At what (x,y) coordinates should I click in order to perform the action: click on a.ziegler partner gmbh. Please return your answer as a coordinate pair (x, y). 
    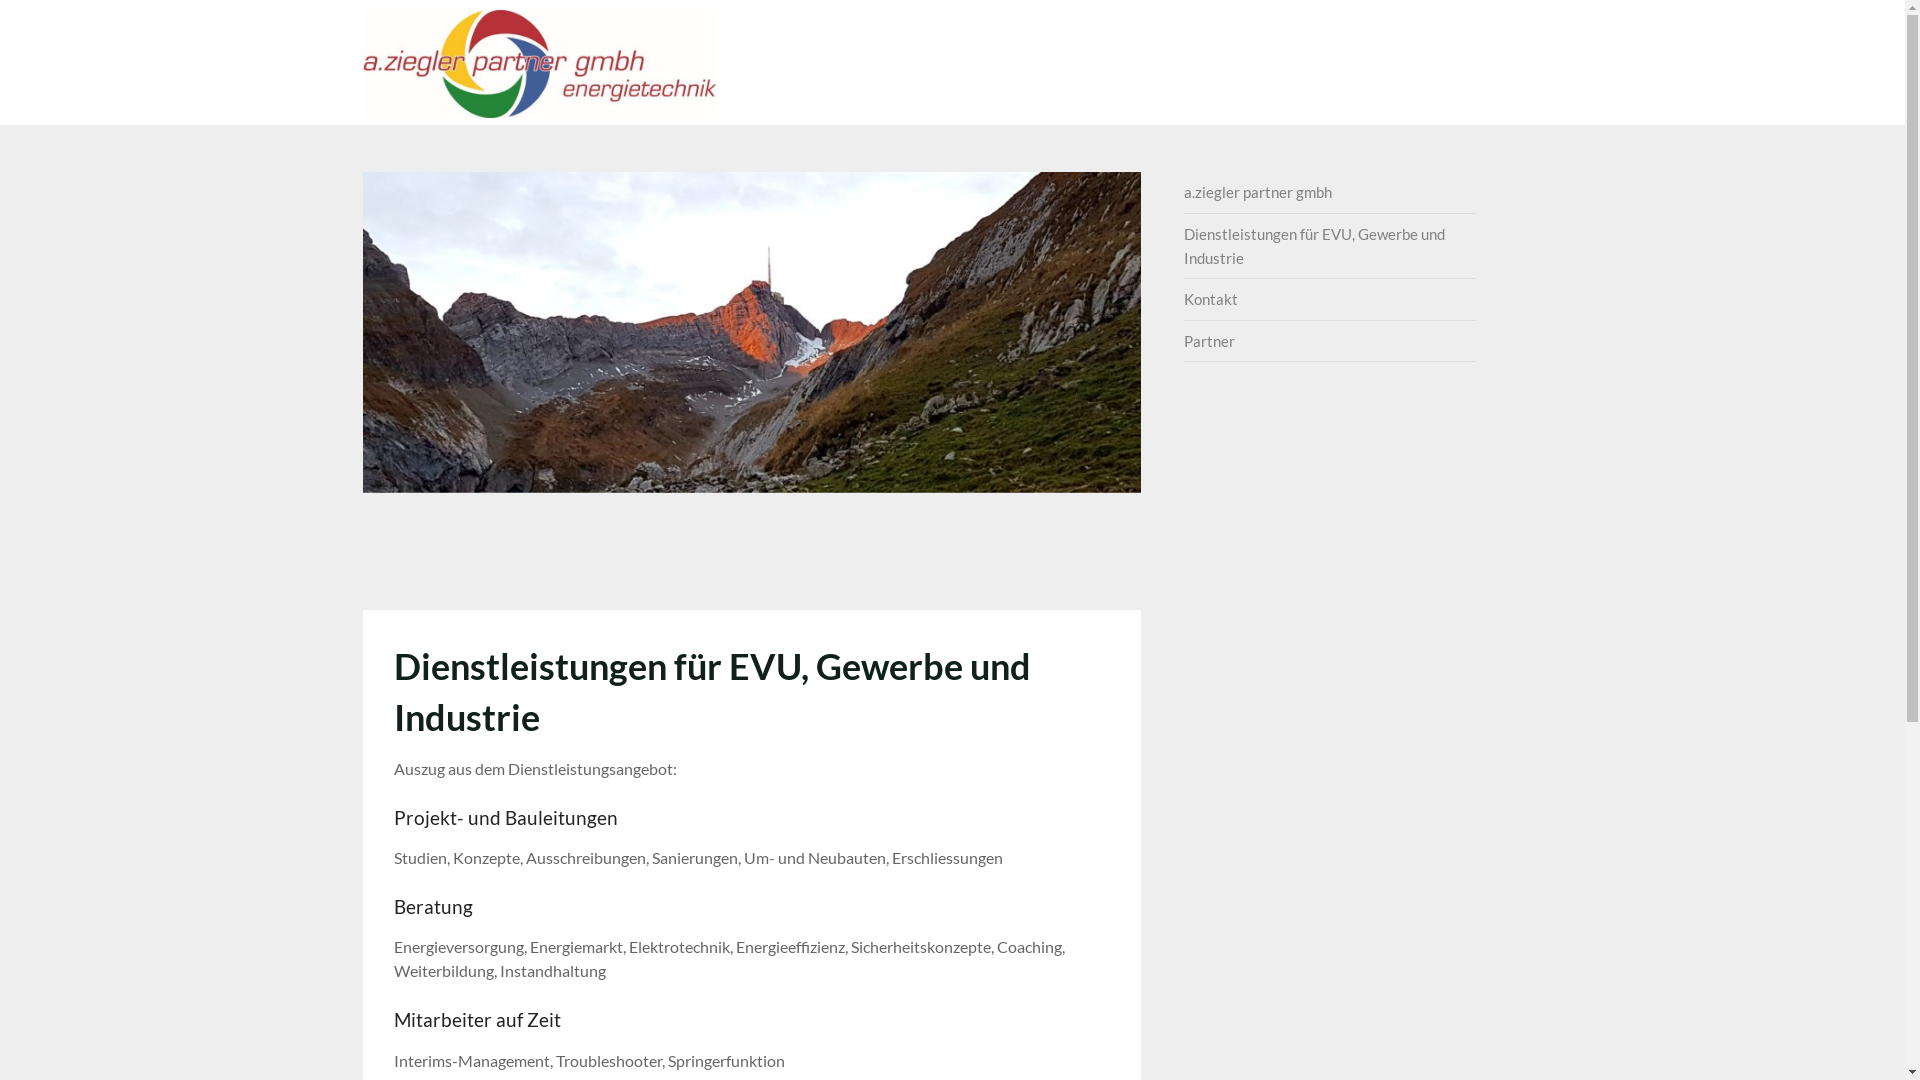
    Looking at the image, I should click on (1258, 192).